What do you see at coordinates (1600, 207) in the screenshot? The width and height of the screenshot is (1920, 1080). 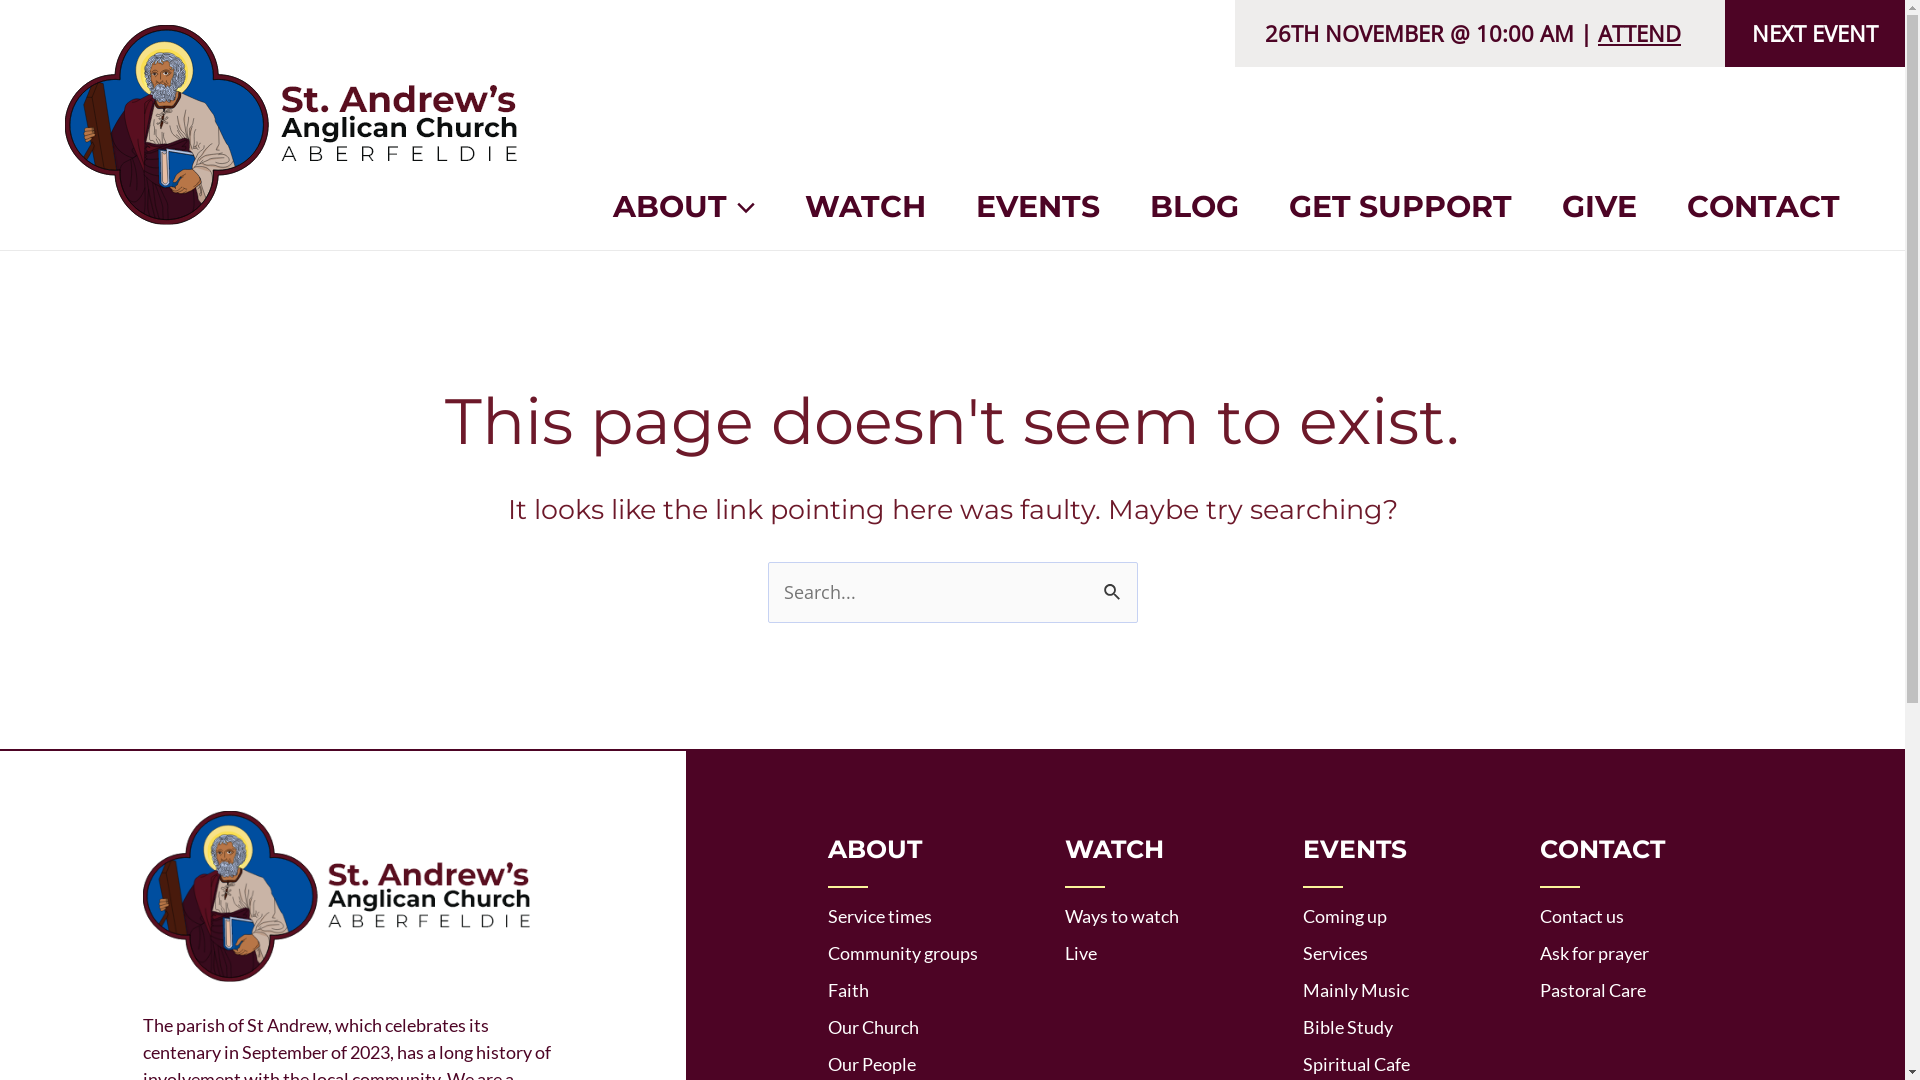 I see `GIVE` at bounding box center [1600, 207].